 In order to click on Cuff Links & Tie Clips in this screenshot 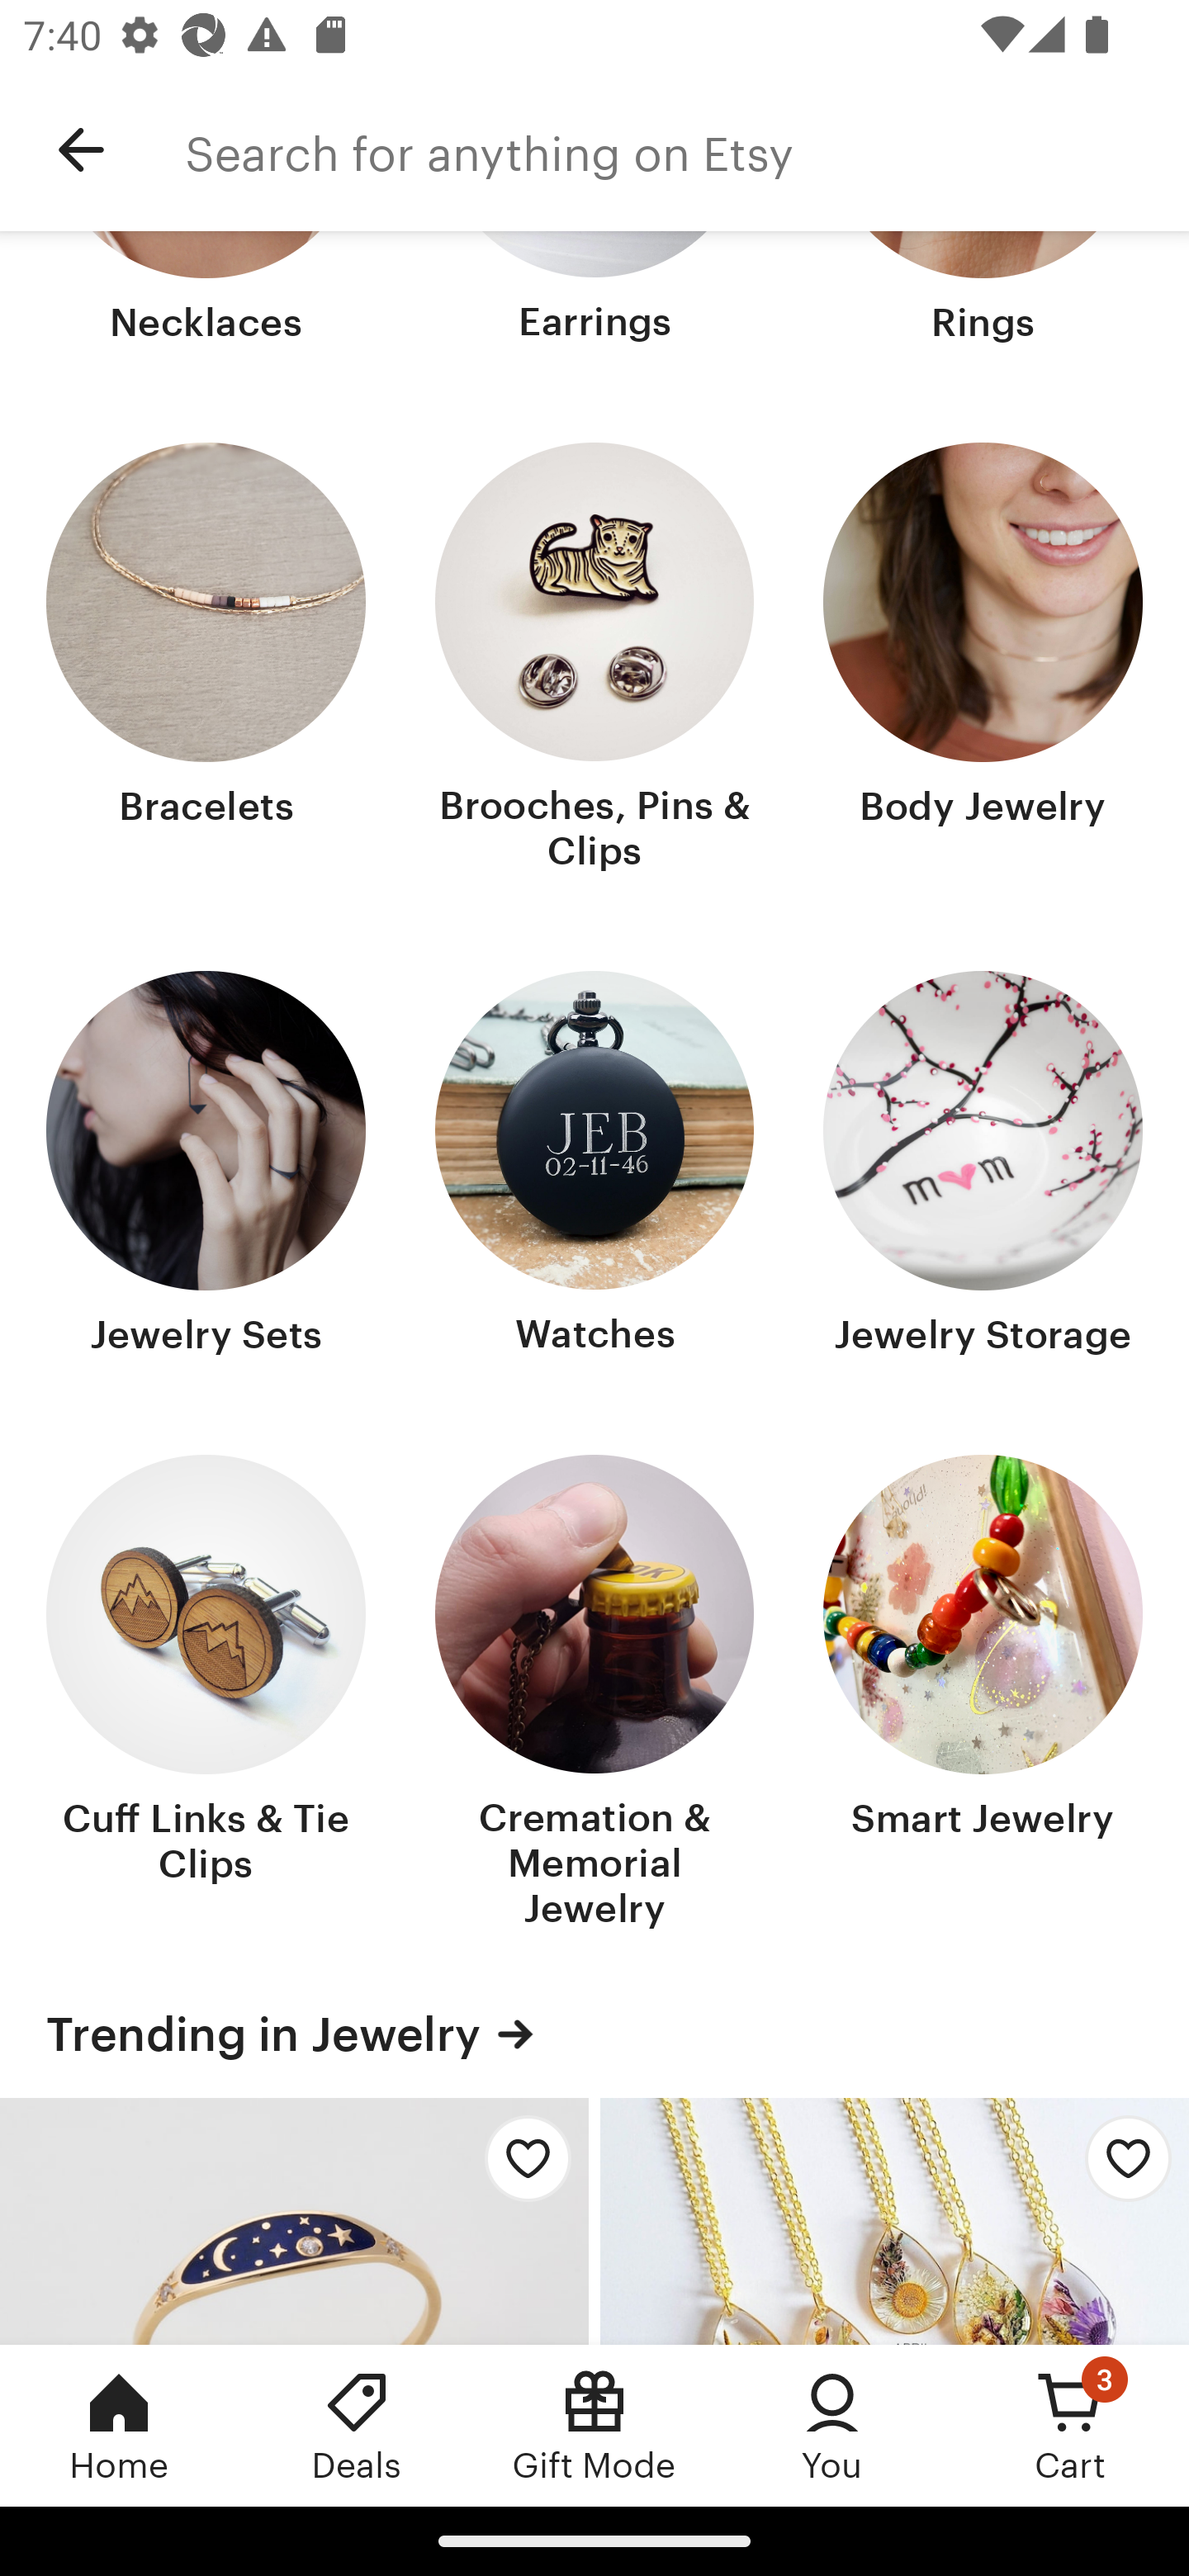, I will do `click(206, 1696)`.